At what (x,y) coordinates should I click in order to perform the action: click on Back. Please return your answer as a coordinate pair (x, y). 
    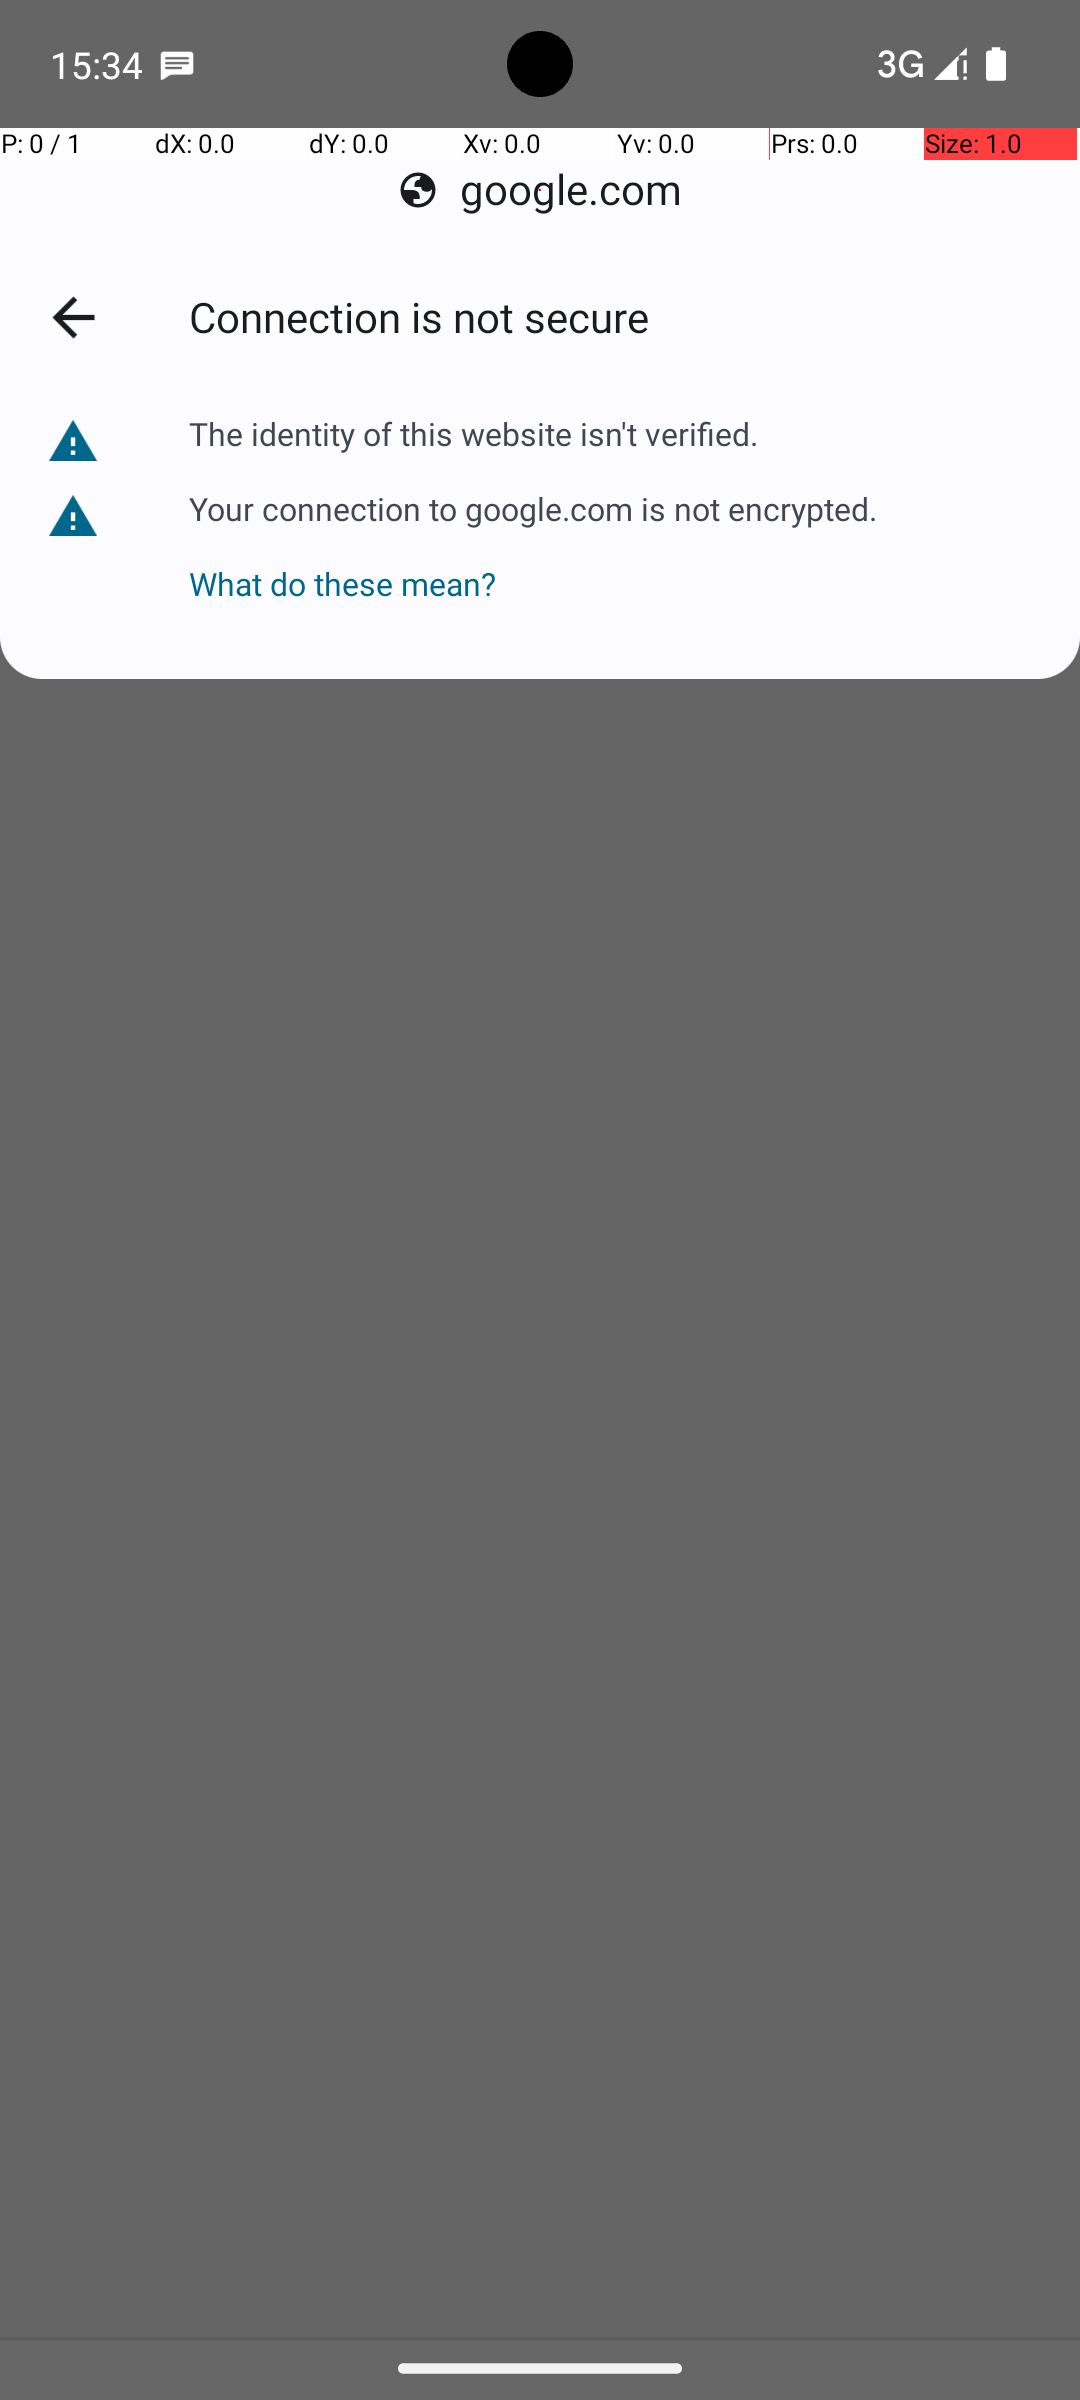
    Looking at the image, I should click on (73, 317).